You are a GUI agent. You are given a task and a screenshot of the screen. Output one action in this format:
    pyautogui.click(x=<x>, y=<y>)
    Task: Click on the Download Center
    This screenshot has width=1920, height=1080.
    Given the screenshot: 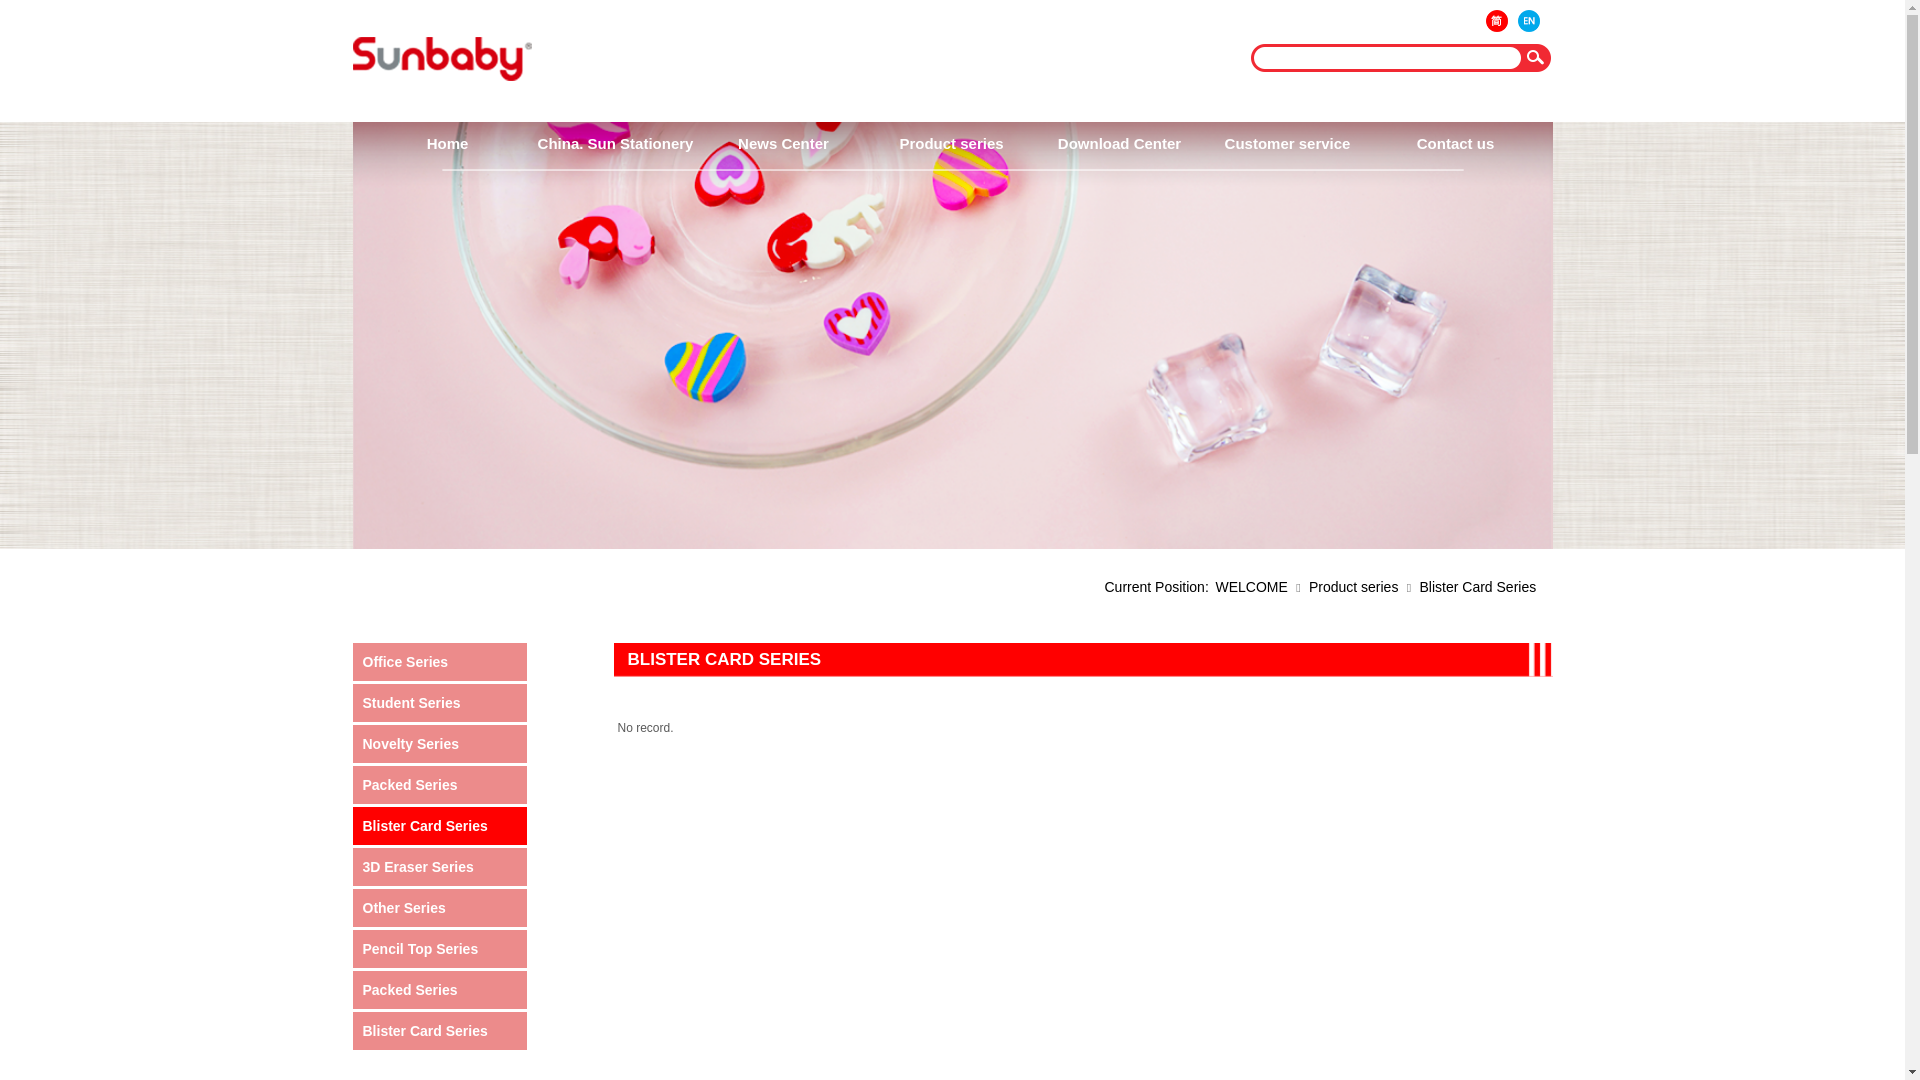 What is the action you would take?
    pyautogui.click(x=1119, y=144)
    